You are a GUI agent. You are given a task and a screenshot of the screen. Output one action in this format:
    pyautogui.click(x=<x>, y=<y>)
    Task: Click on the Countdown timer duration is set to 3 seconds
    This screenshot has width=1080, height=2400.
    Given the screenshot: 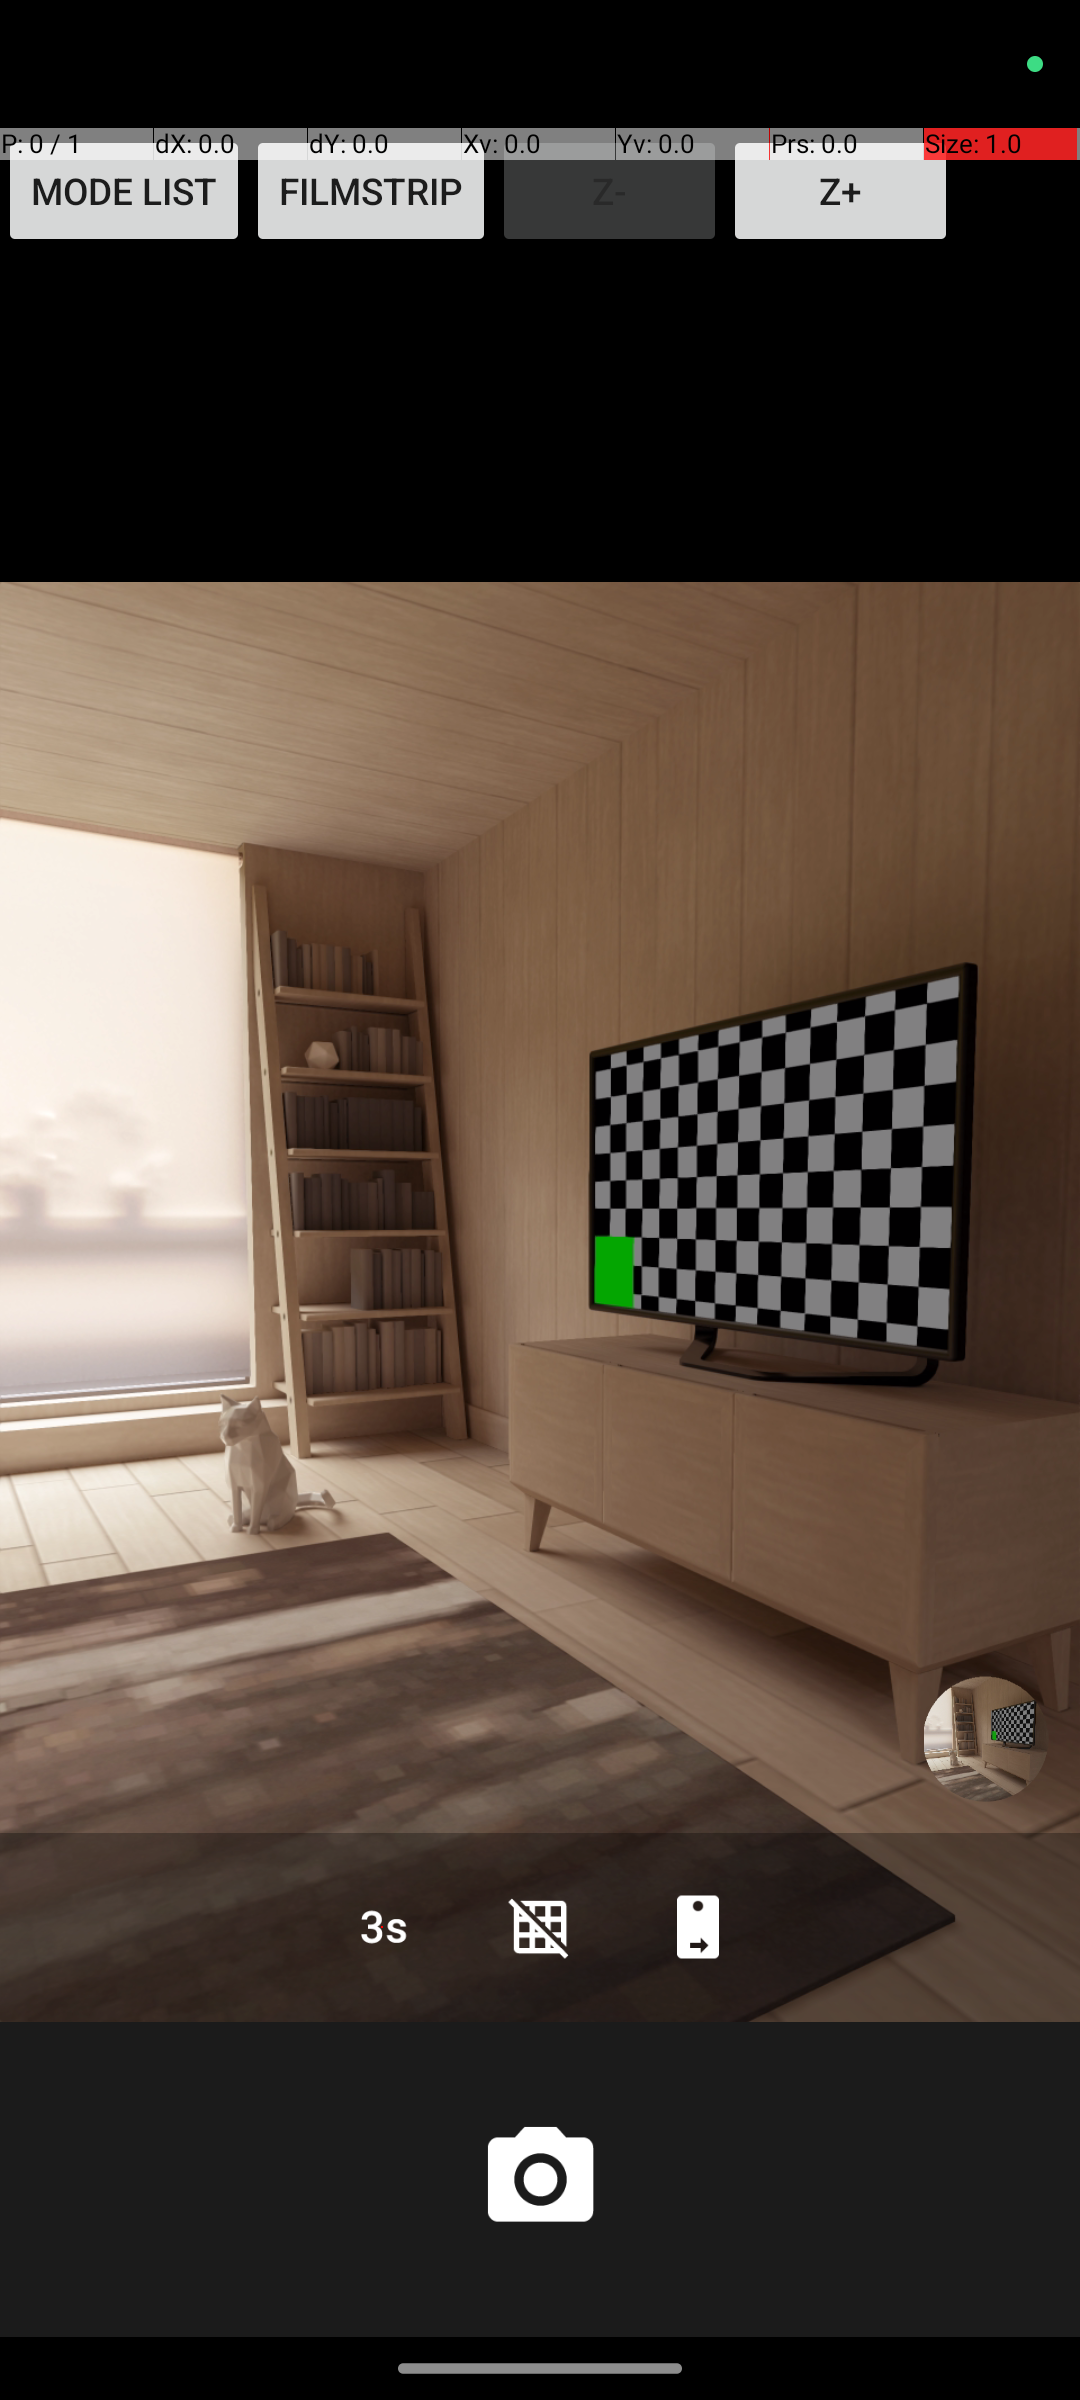 What is the action you would take?
    pyautogui.click(x=382, y=1926)
    